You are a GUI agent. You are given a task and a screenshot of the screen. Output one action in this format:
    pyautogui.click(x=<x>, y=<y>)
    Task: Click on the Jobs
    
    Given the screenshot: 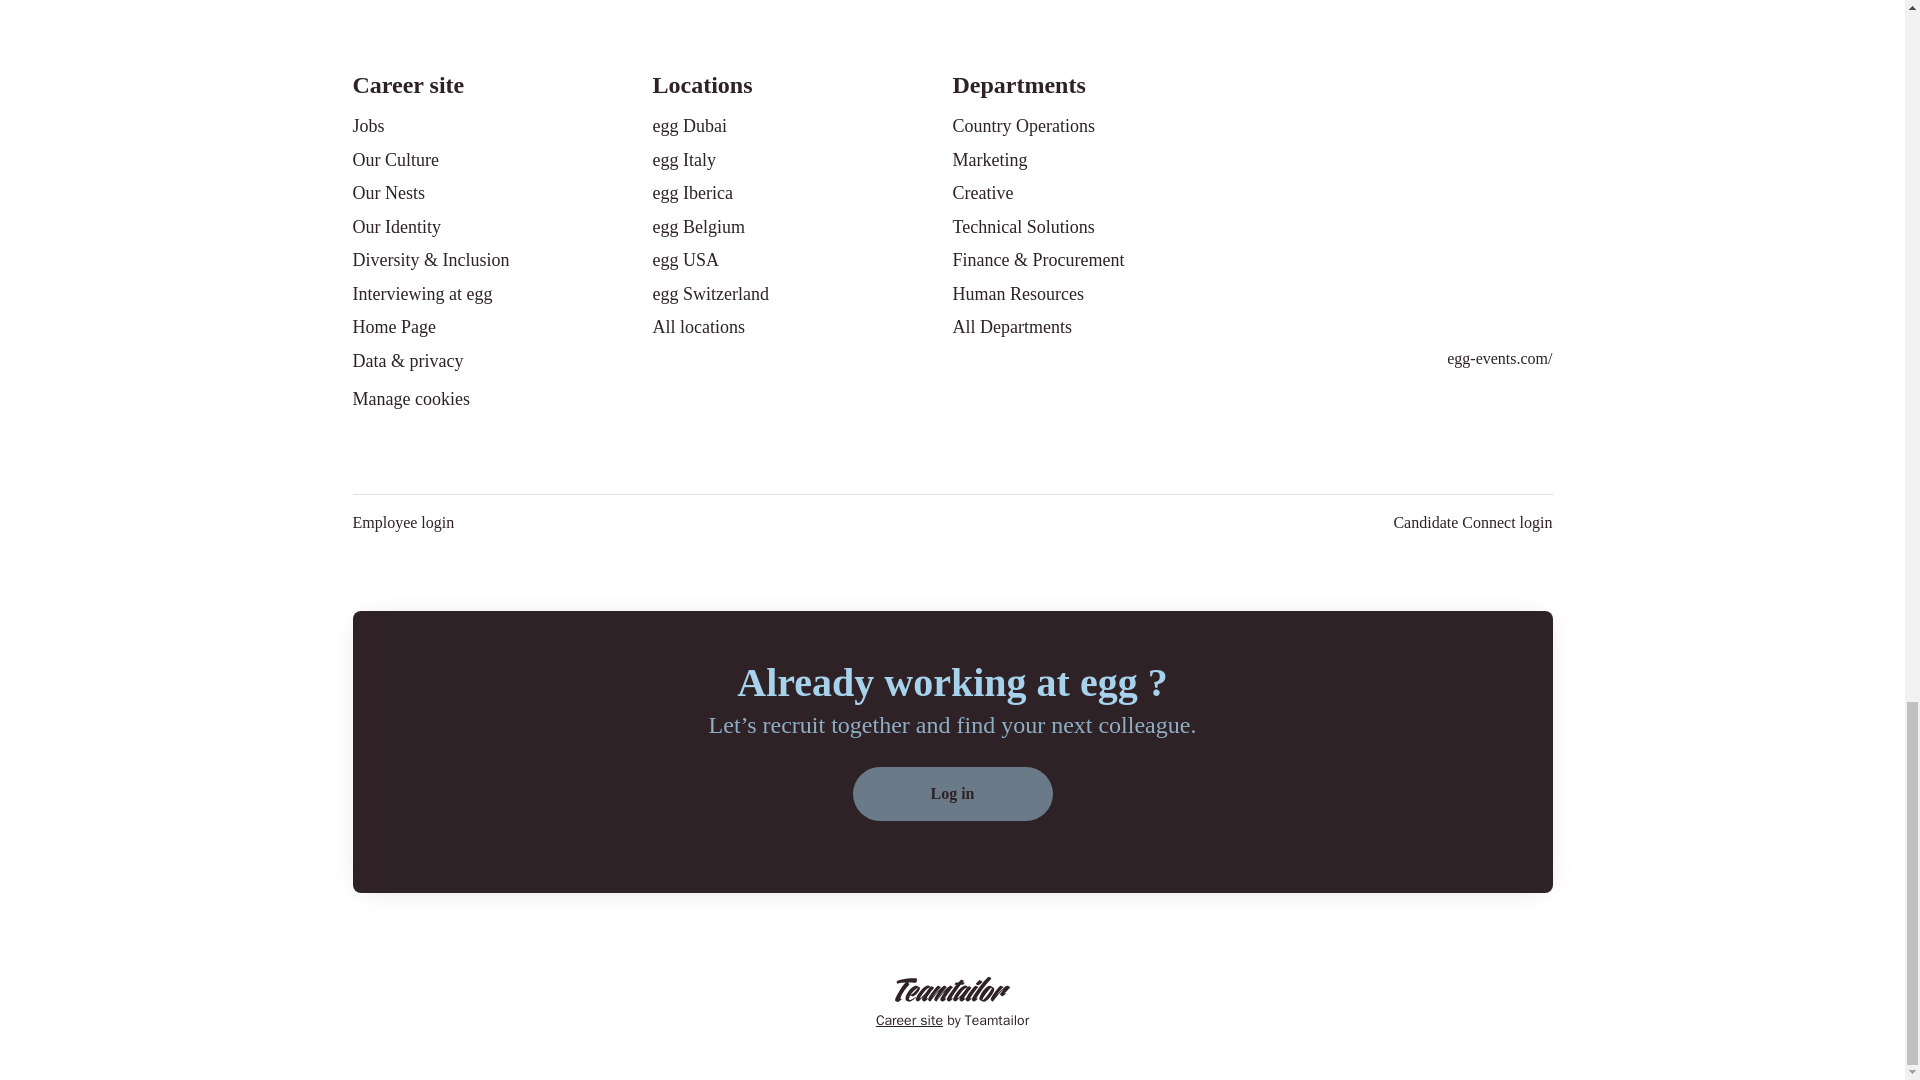 What is the action you would take?
    pyautogui.click(x=368, y=126)
    